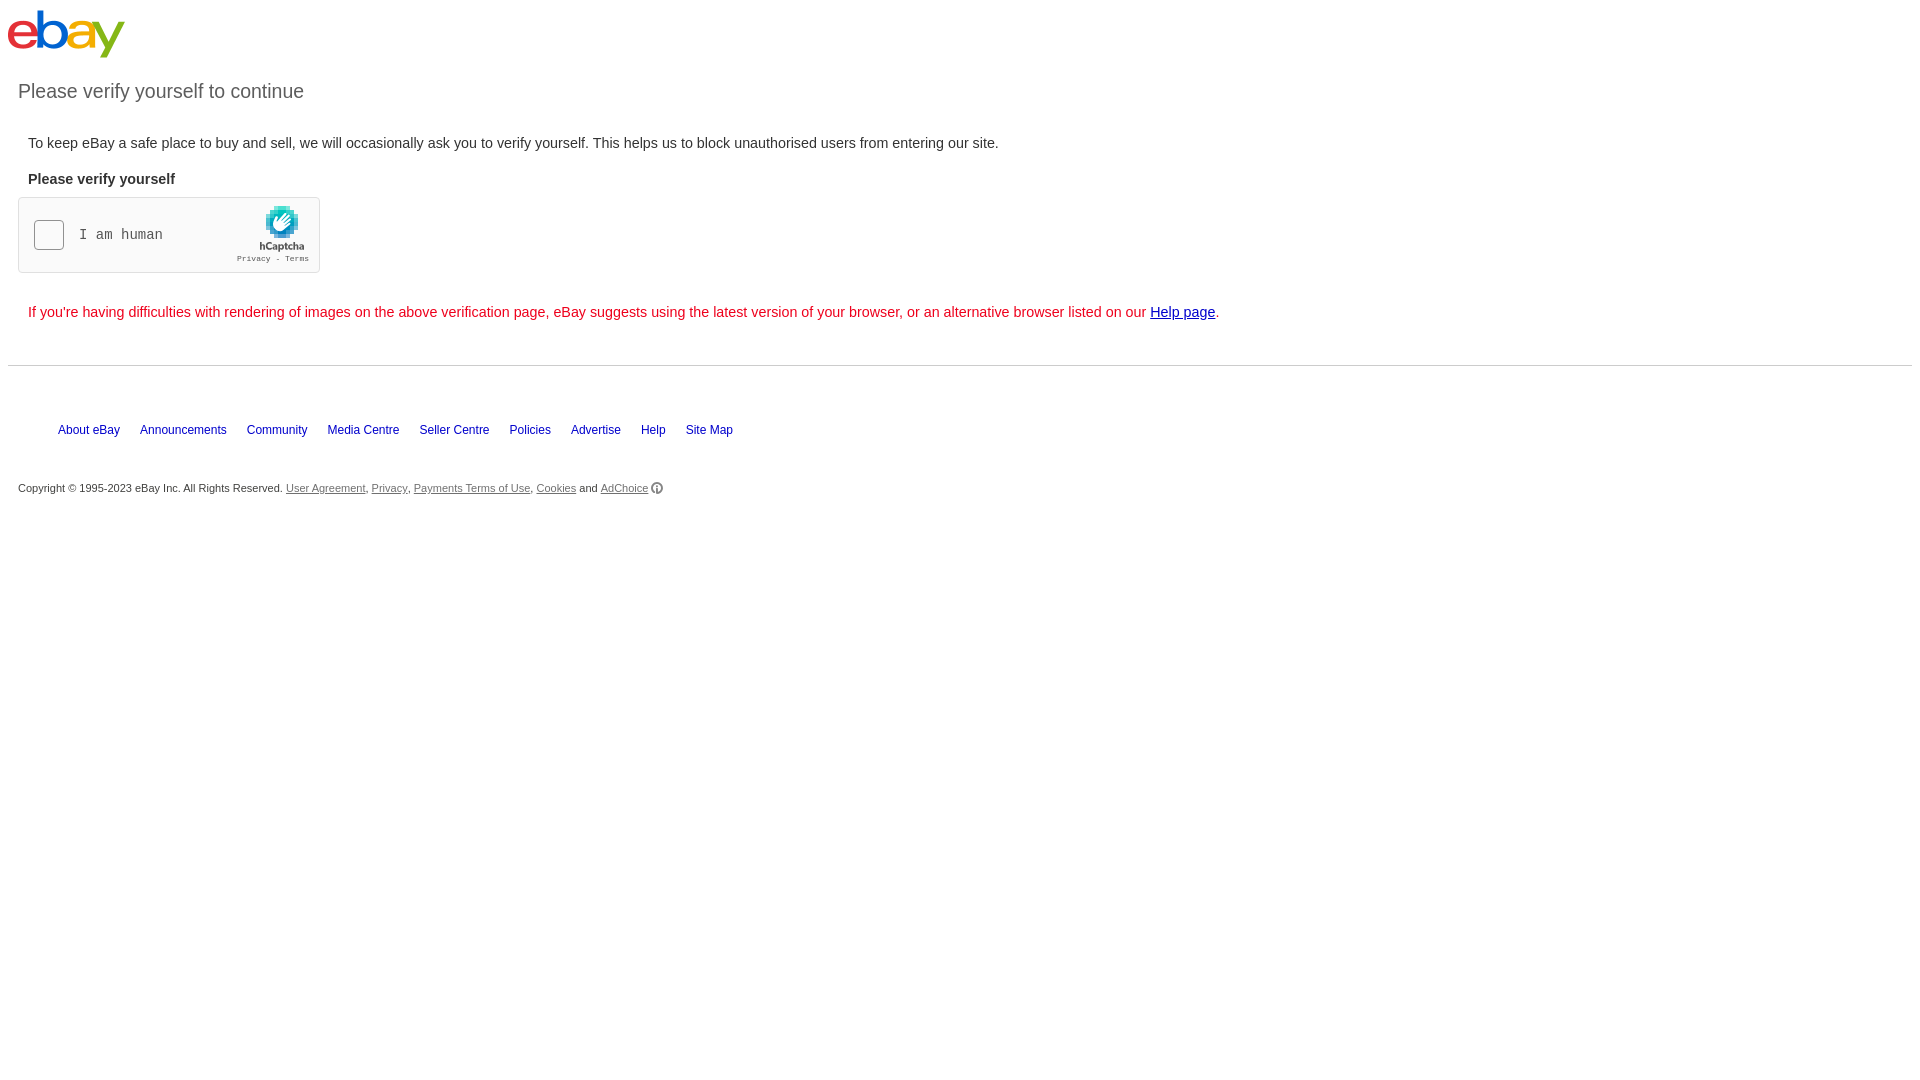 This screenshot has width=1920, height=1080. I want to click on AdChoice, so click(632, 488).